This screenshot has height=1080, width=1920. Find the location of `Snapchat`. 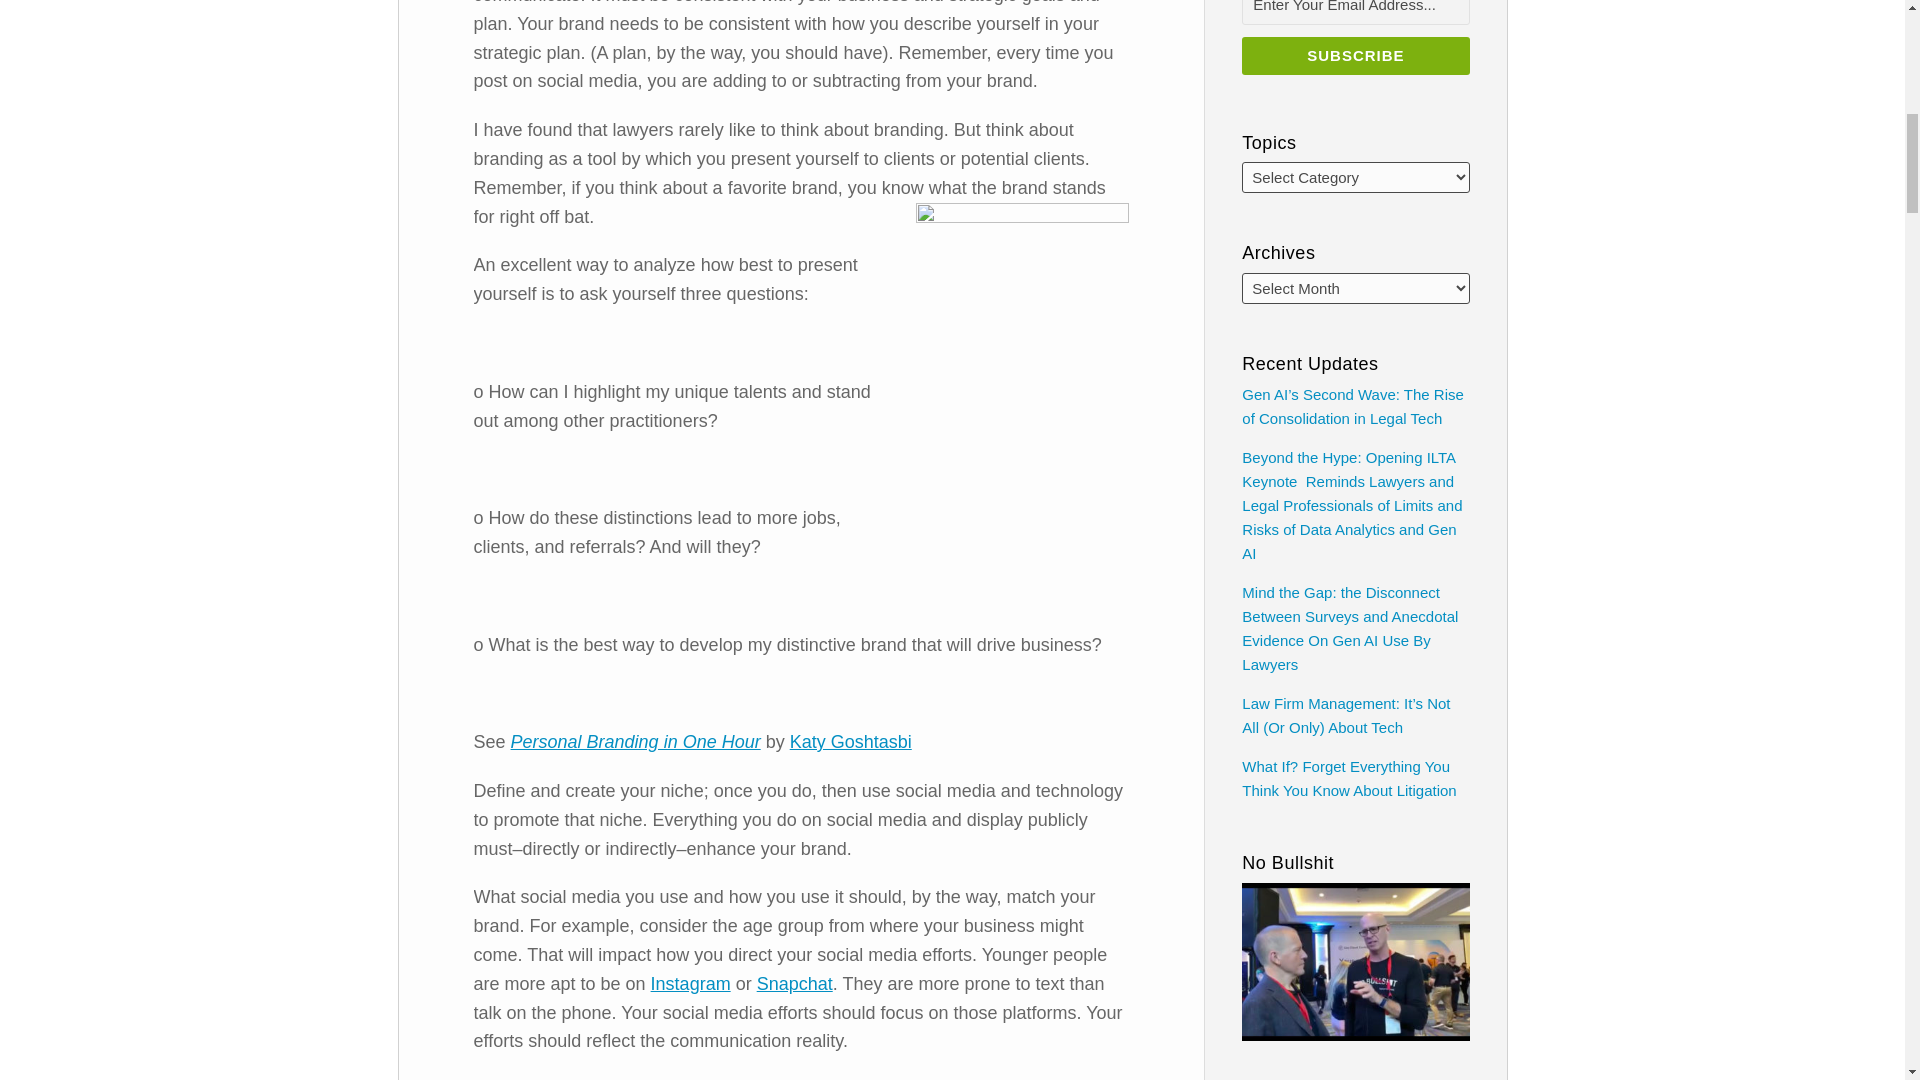

Snapchat is located at coordinates (794, 984).